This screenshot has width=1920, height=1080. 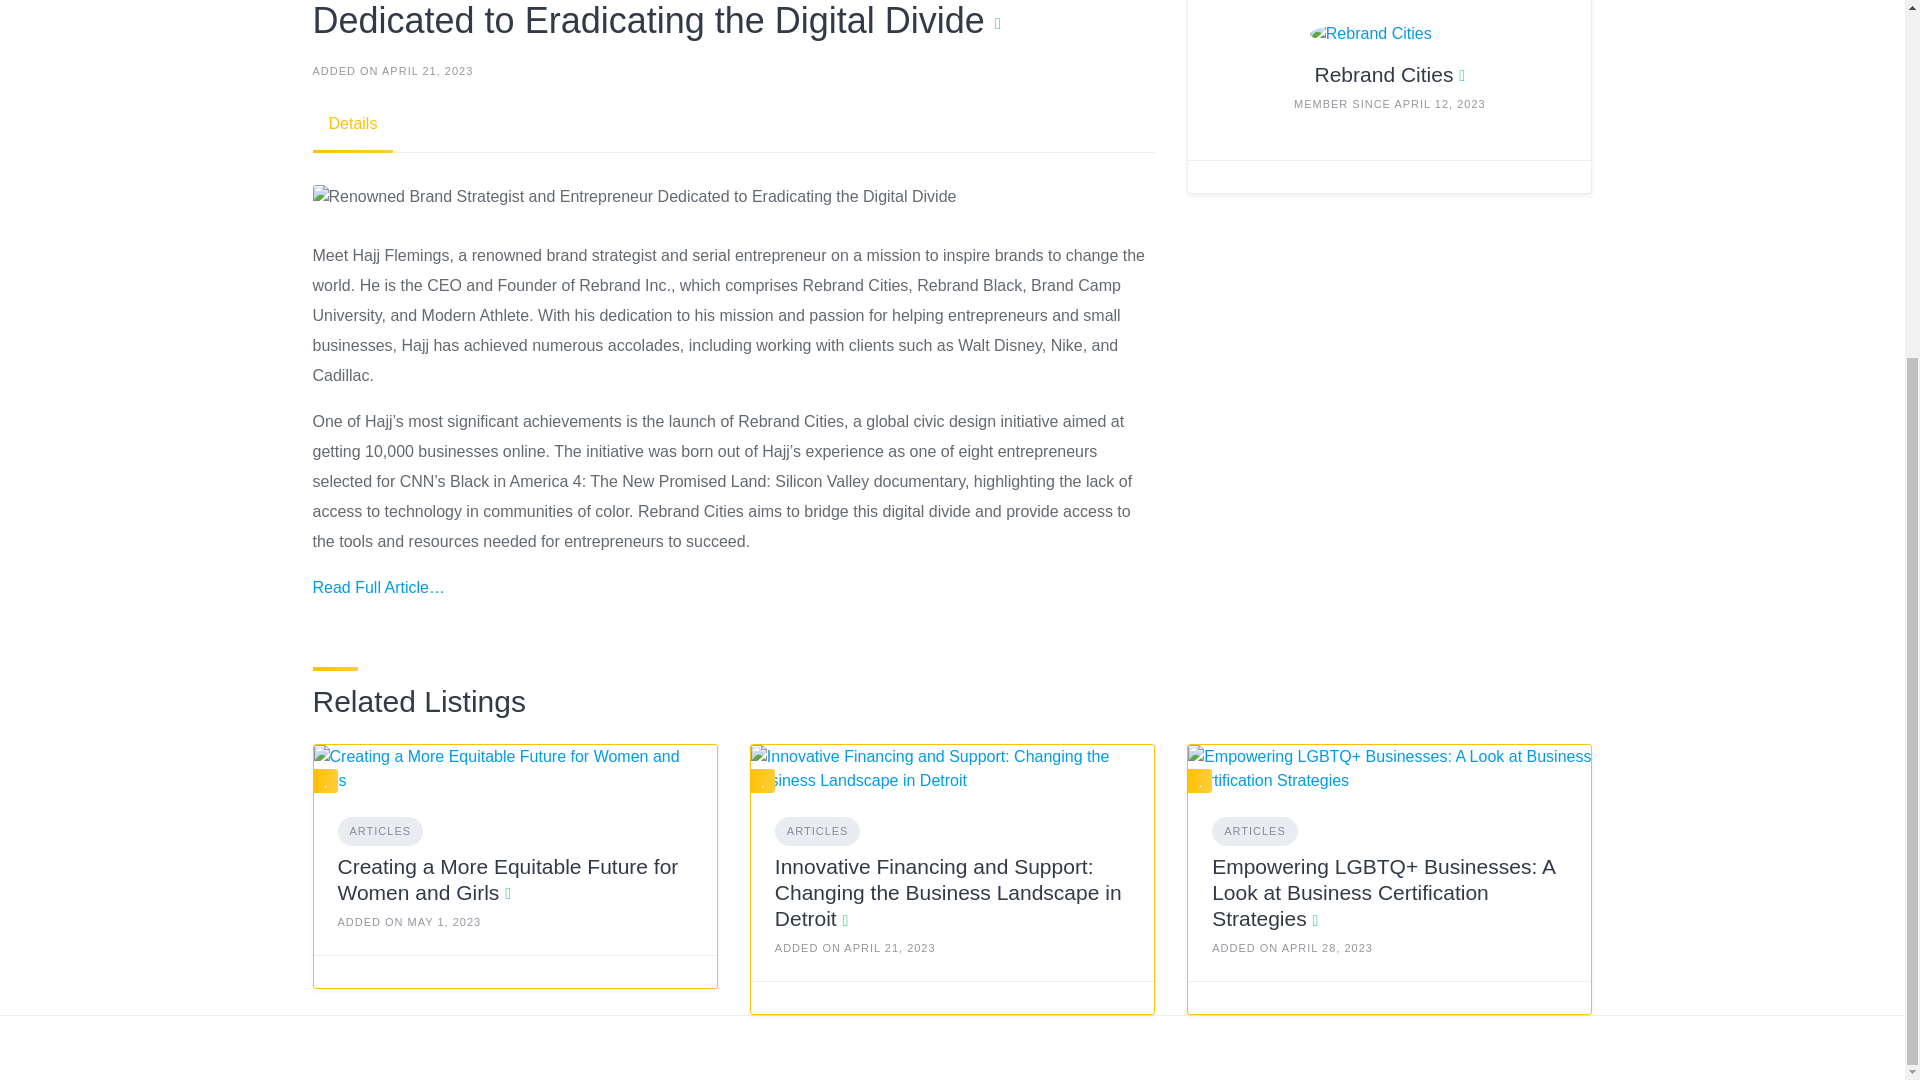 What do you see at coordinates (818, 830) in the screenshot?
I see `ARTICLES` at bounding box center [818, 830].